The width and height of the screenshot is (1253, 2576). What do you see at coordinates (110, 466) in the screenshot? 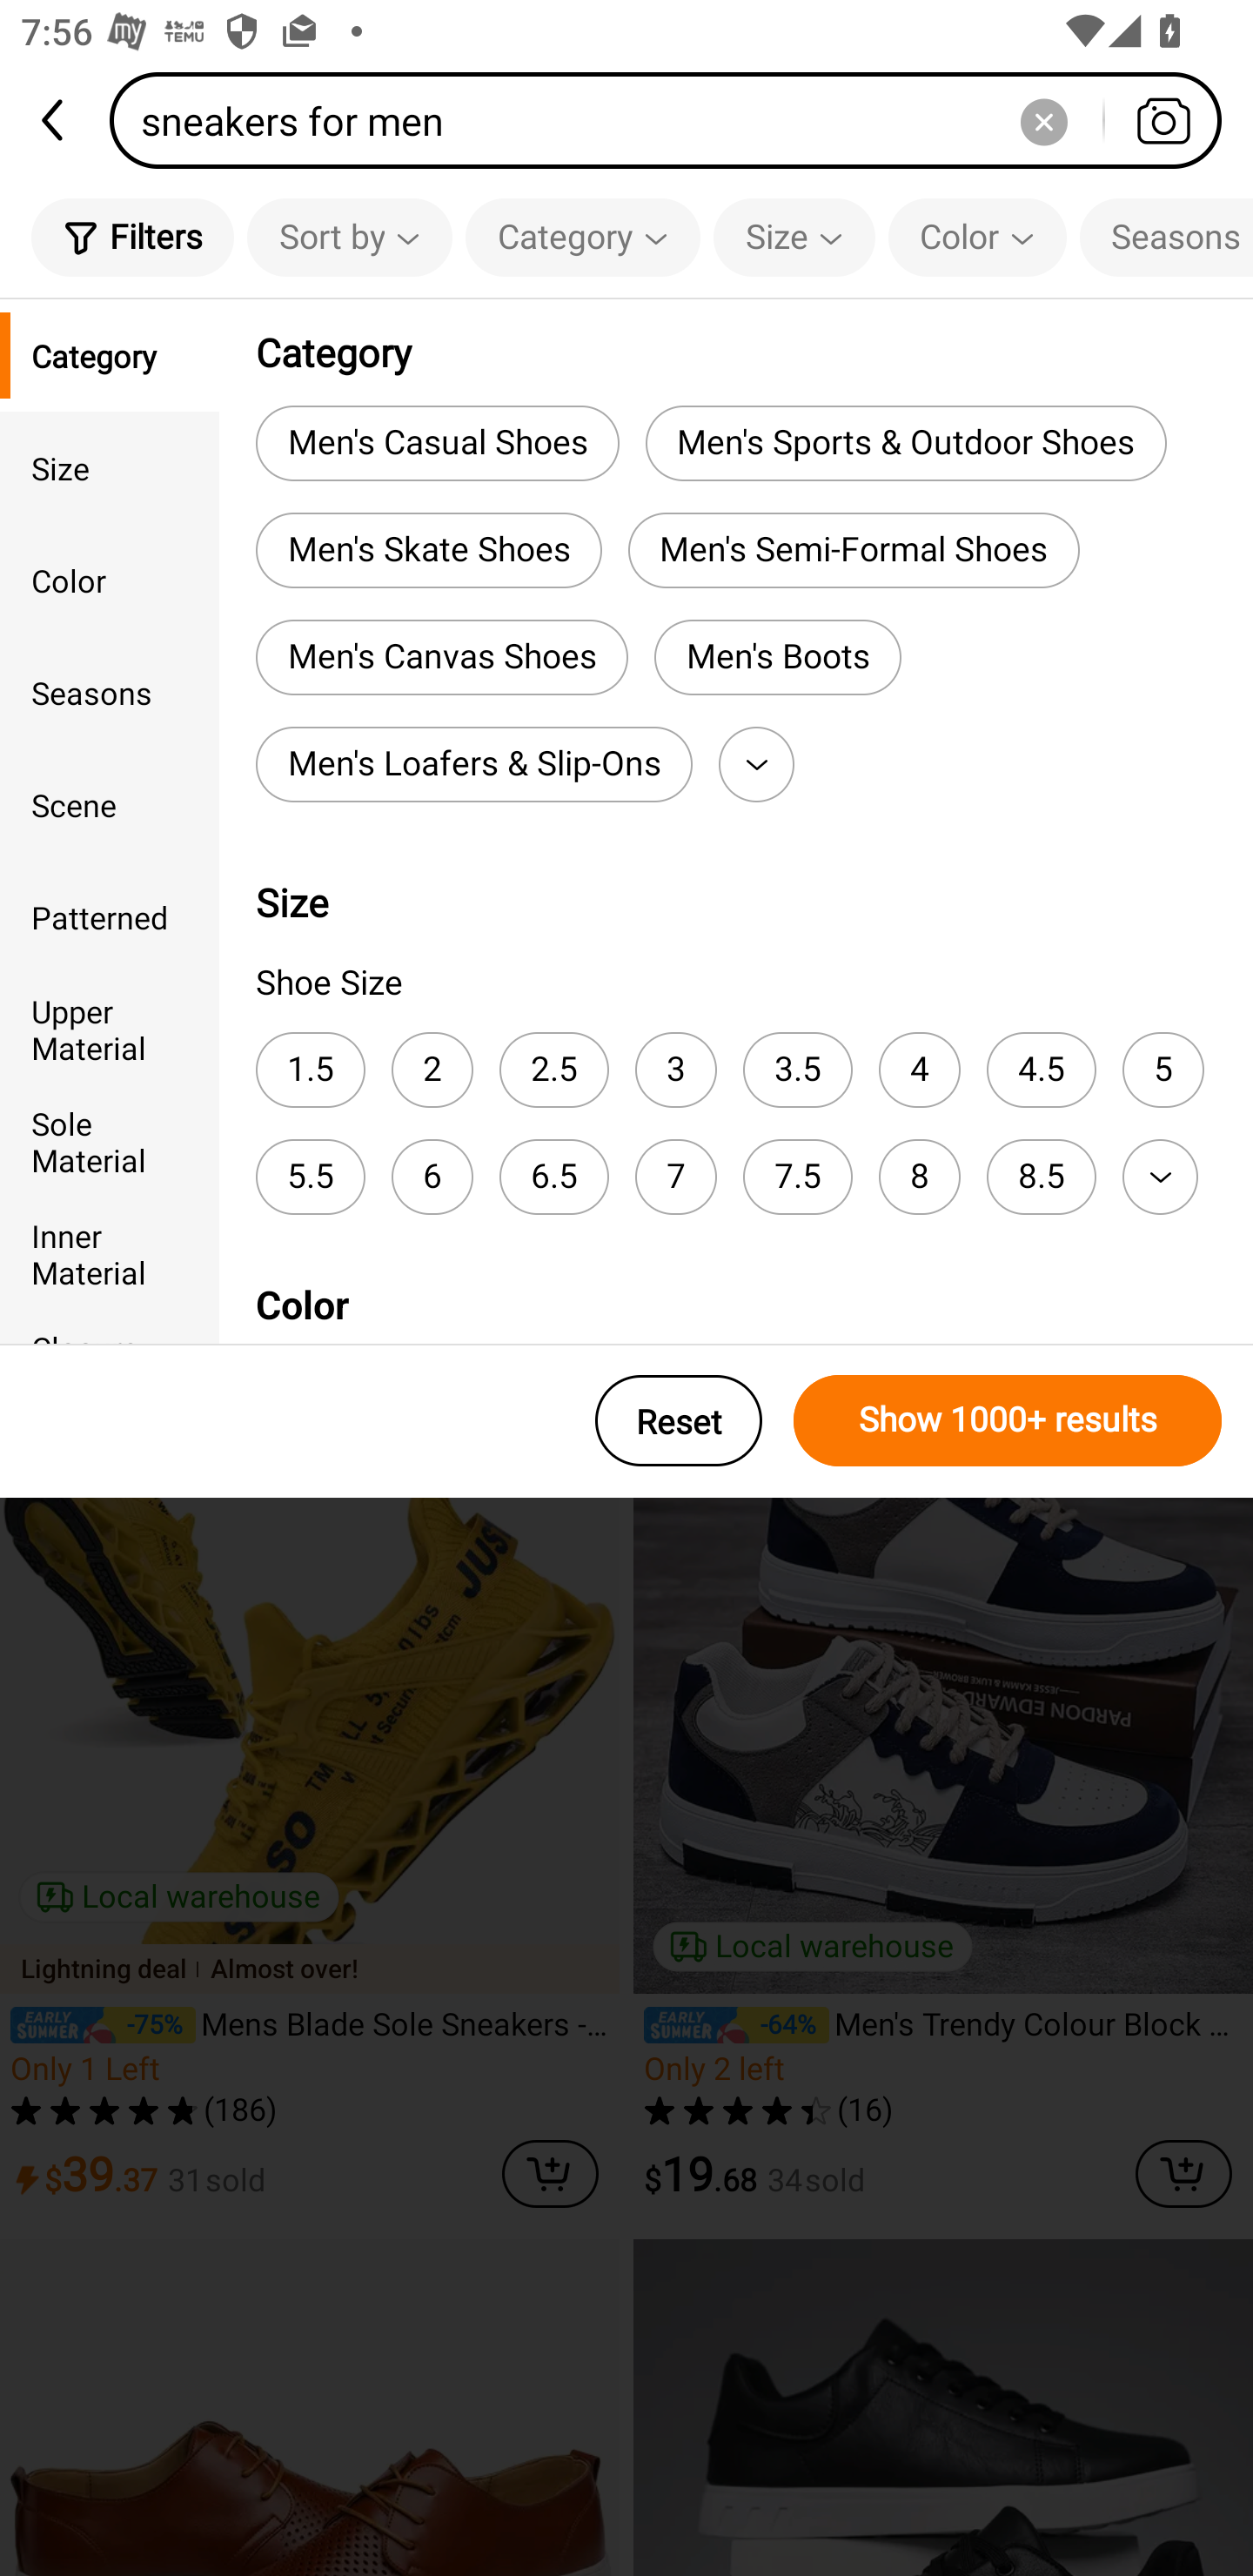
I see `Size` at bounding box center [110, 466].